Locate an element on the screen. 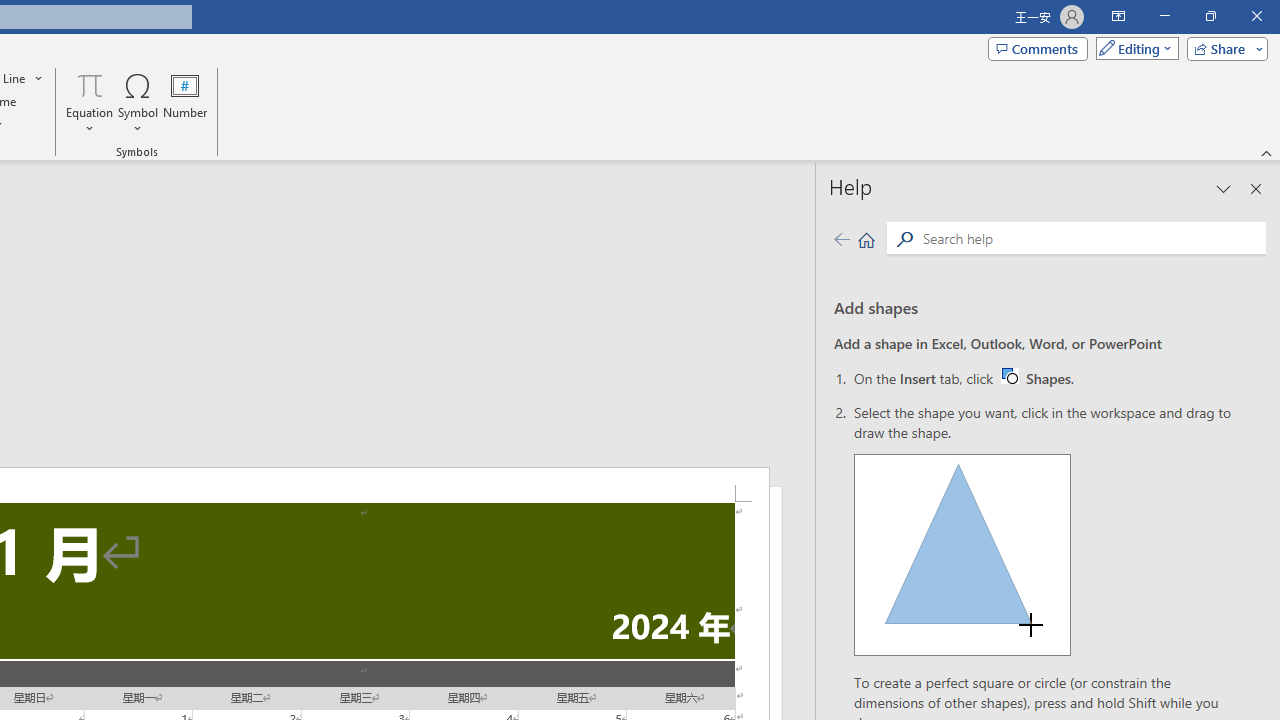  Comments is located at coordinates (1038, 48).